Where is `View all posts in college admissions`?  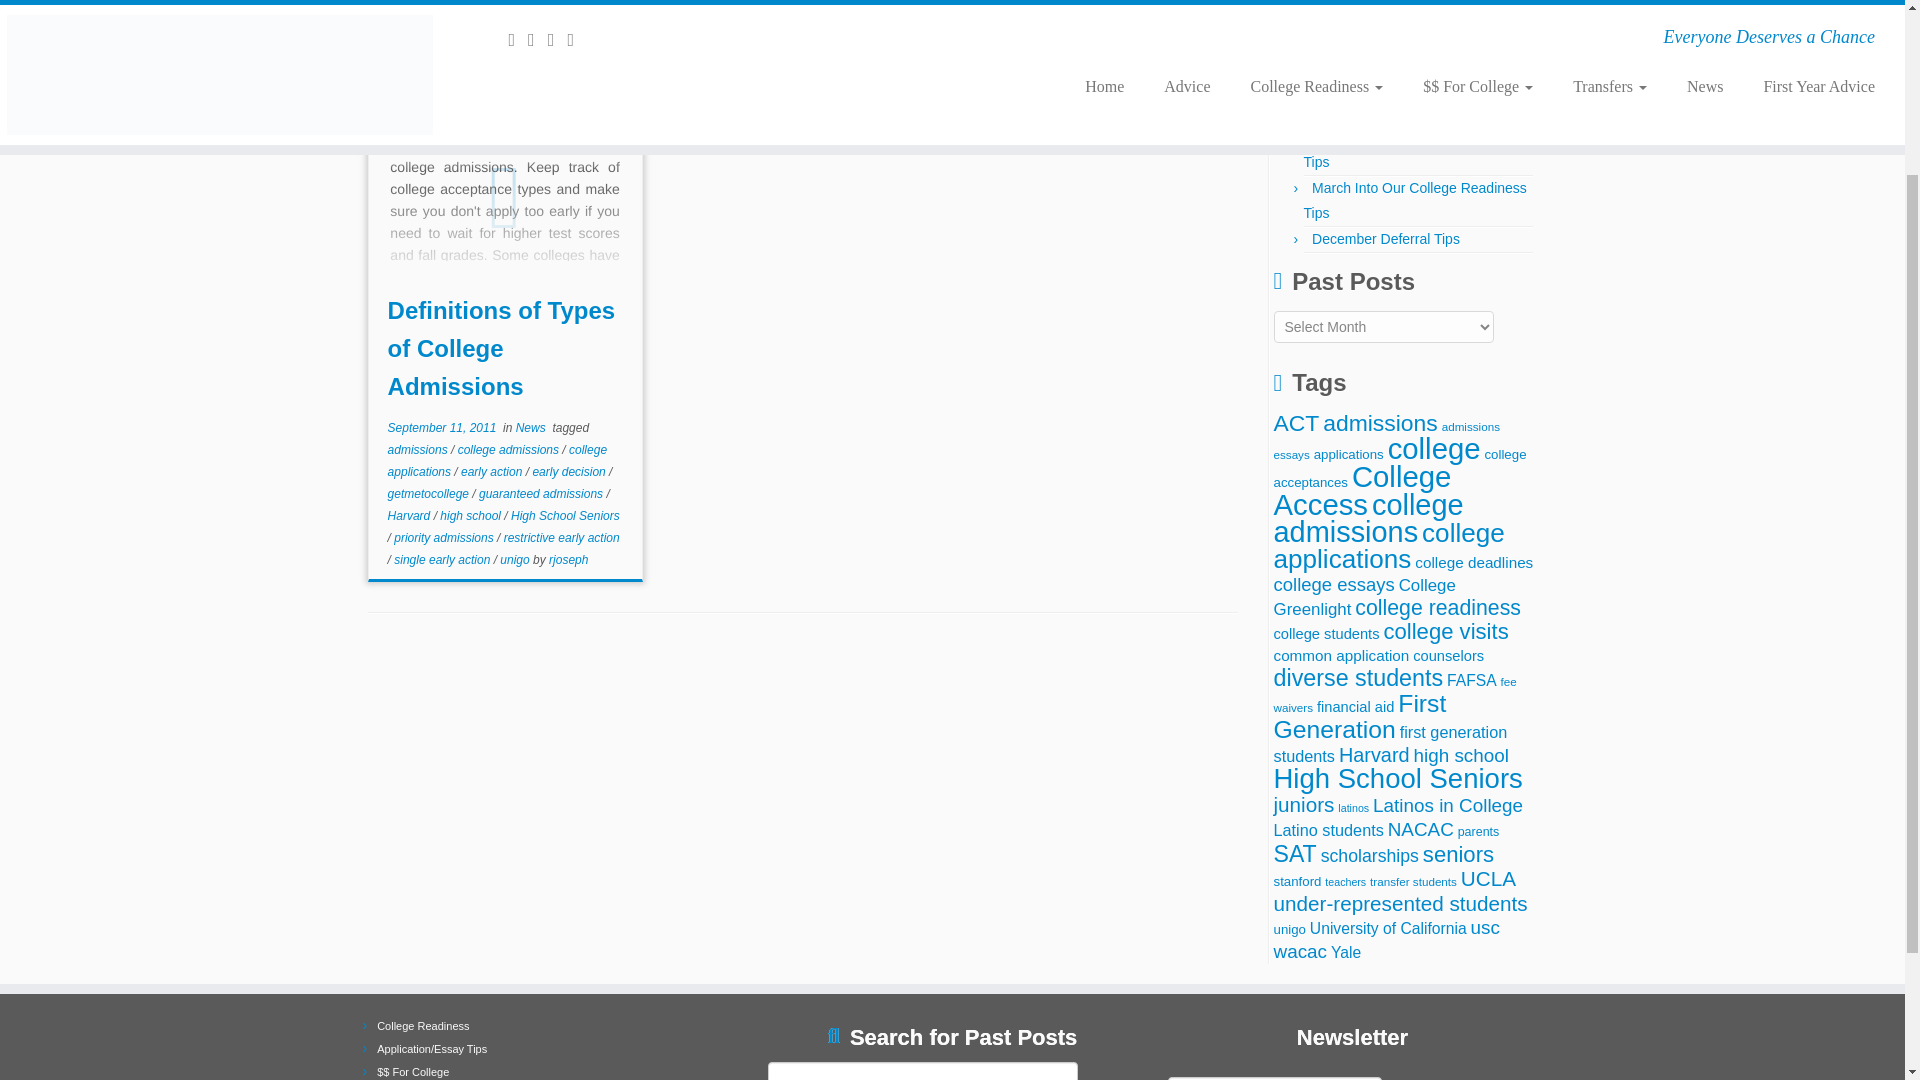 View all posts in college admissions is located at coordinates (510, 449).